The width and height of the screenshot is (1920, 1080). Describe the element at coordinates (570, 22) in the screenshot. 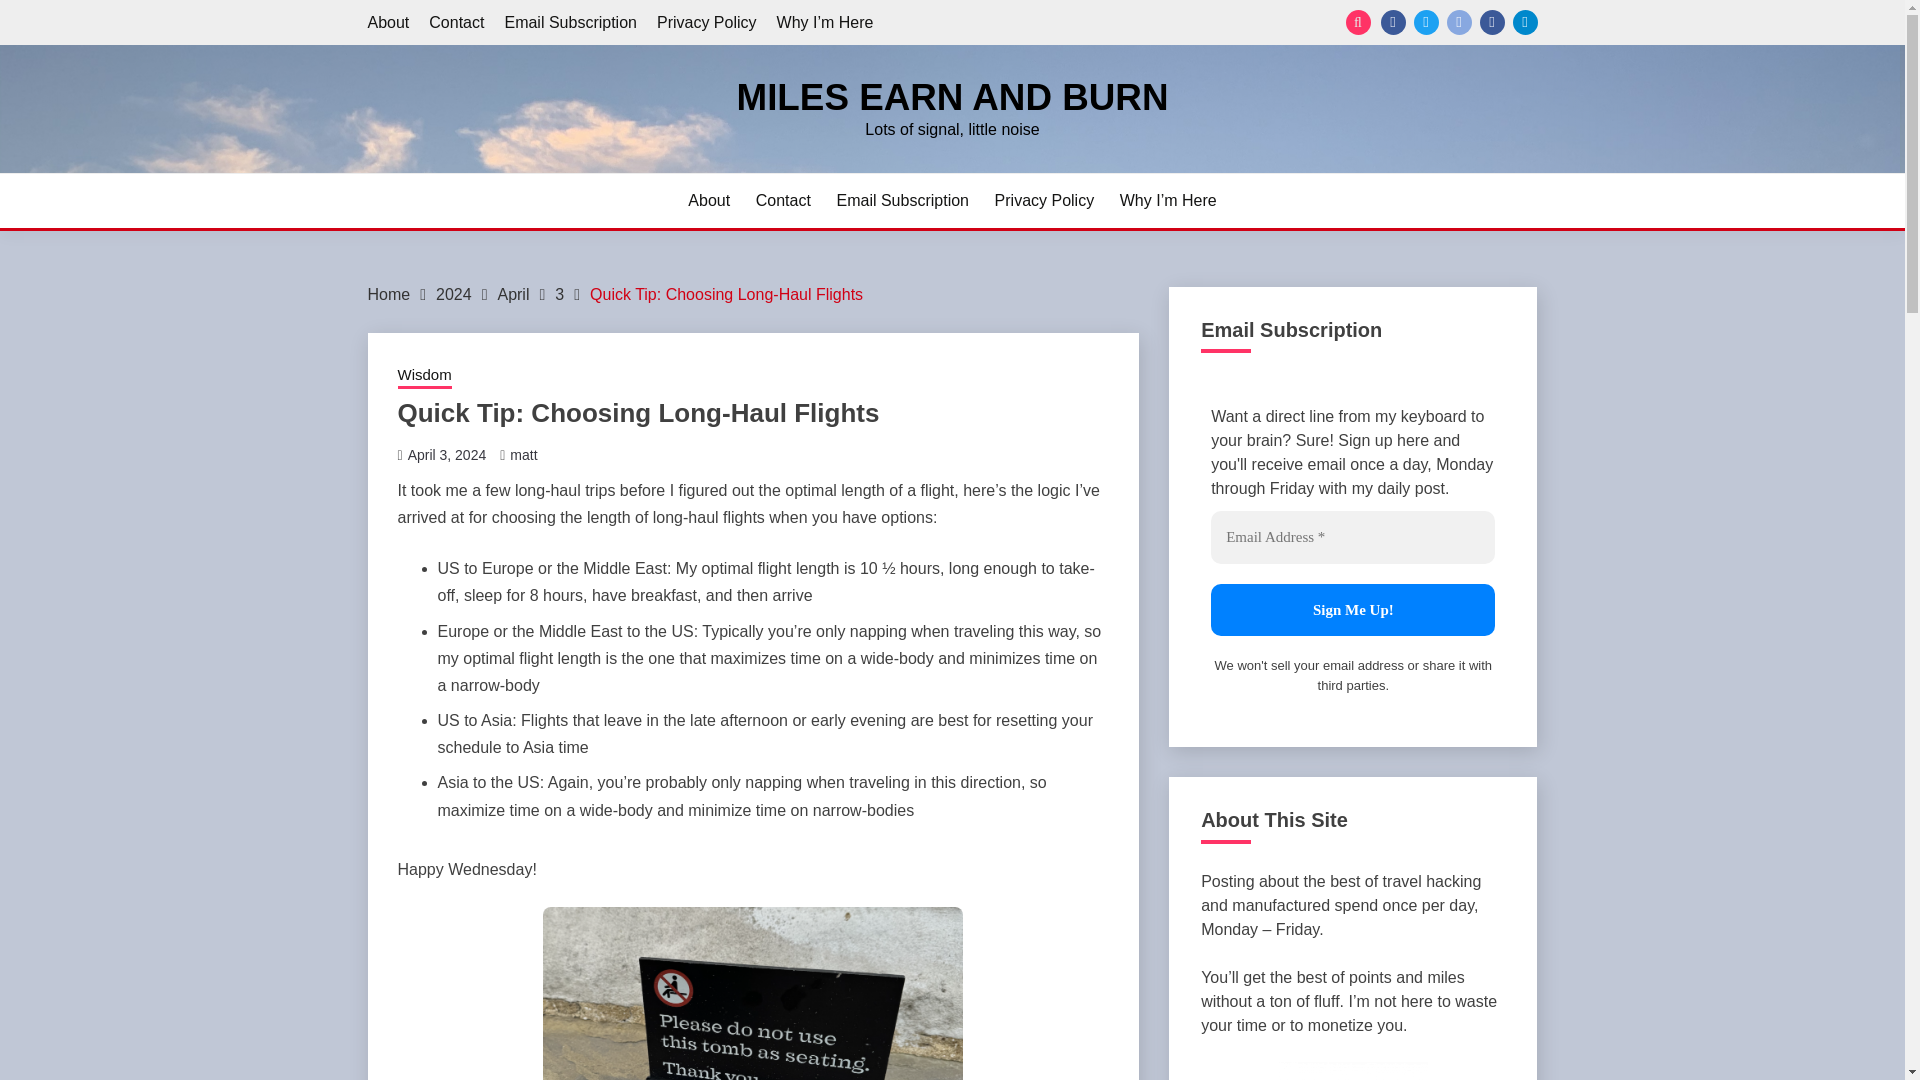

I see `Email Subscription` at that location.